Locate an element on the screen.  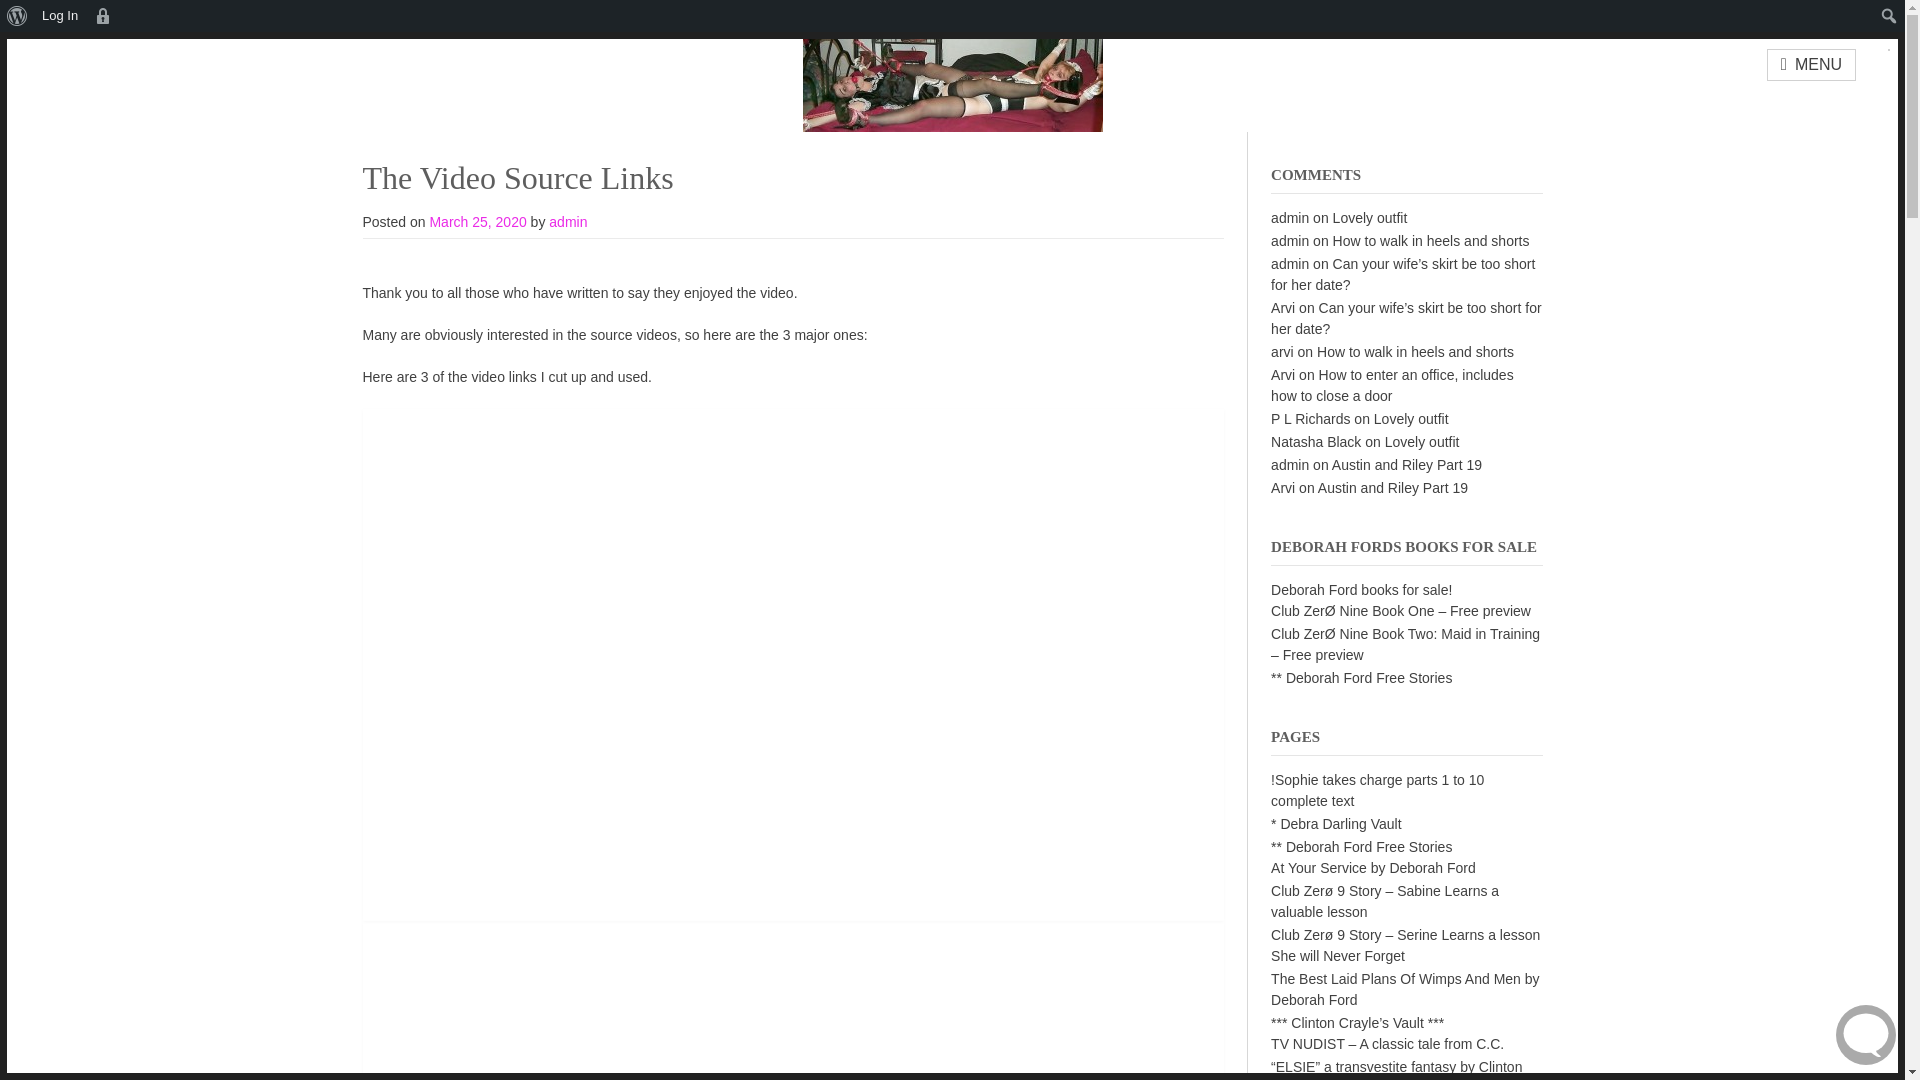
The Best Laid Plans Of Wimps And Men by Deborah Ford is located at coordinates (1405, 988).